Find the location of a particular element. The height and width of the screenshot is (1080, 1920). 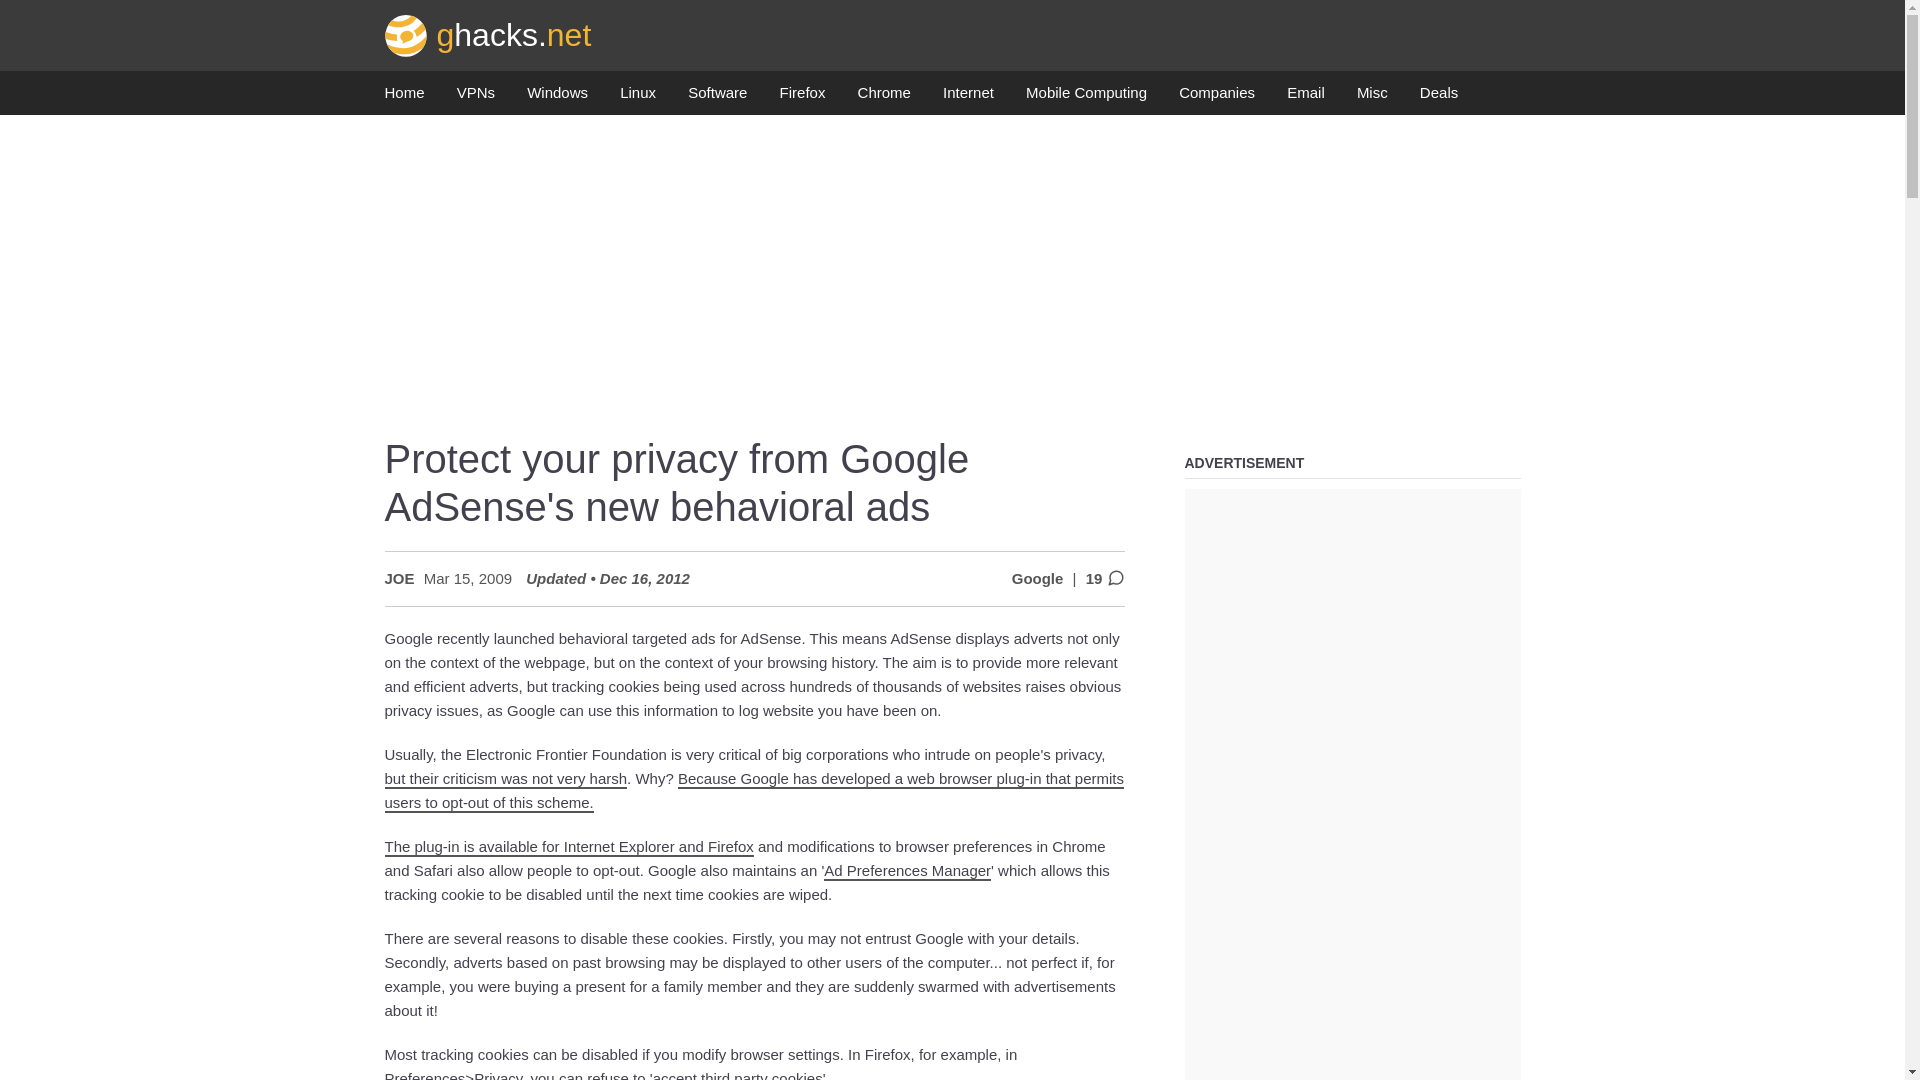

Companies is located at coordinates (1216, 98).